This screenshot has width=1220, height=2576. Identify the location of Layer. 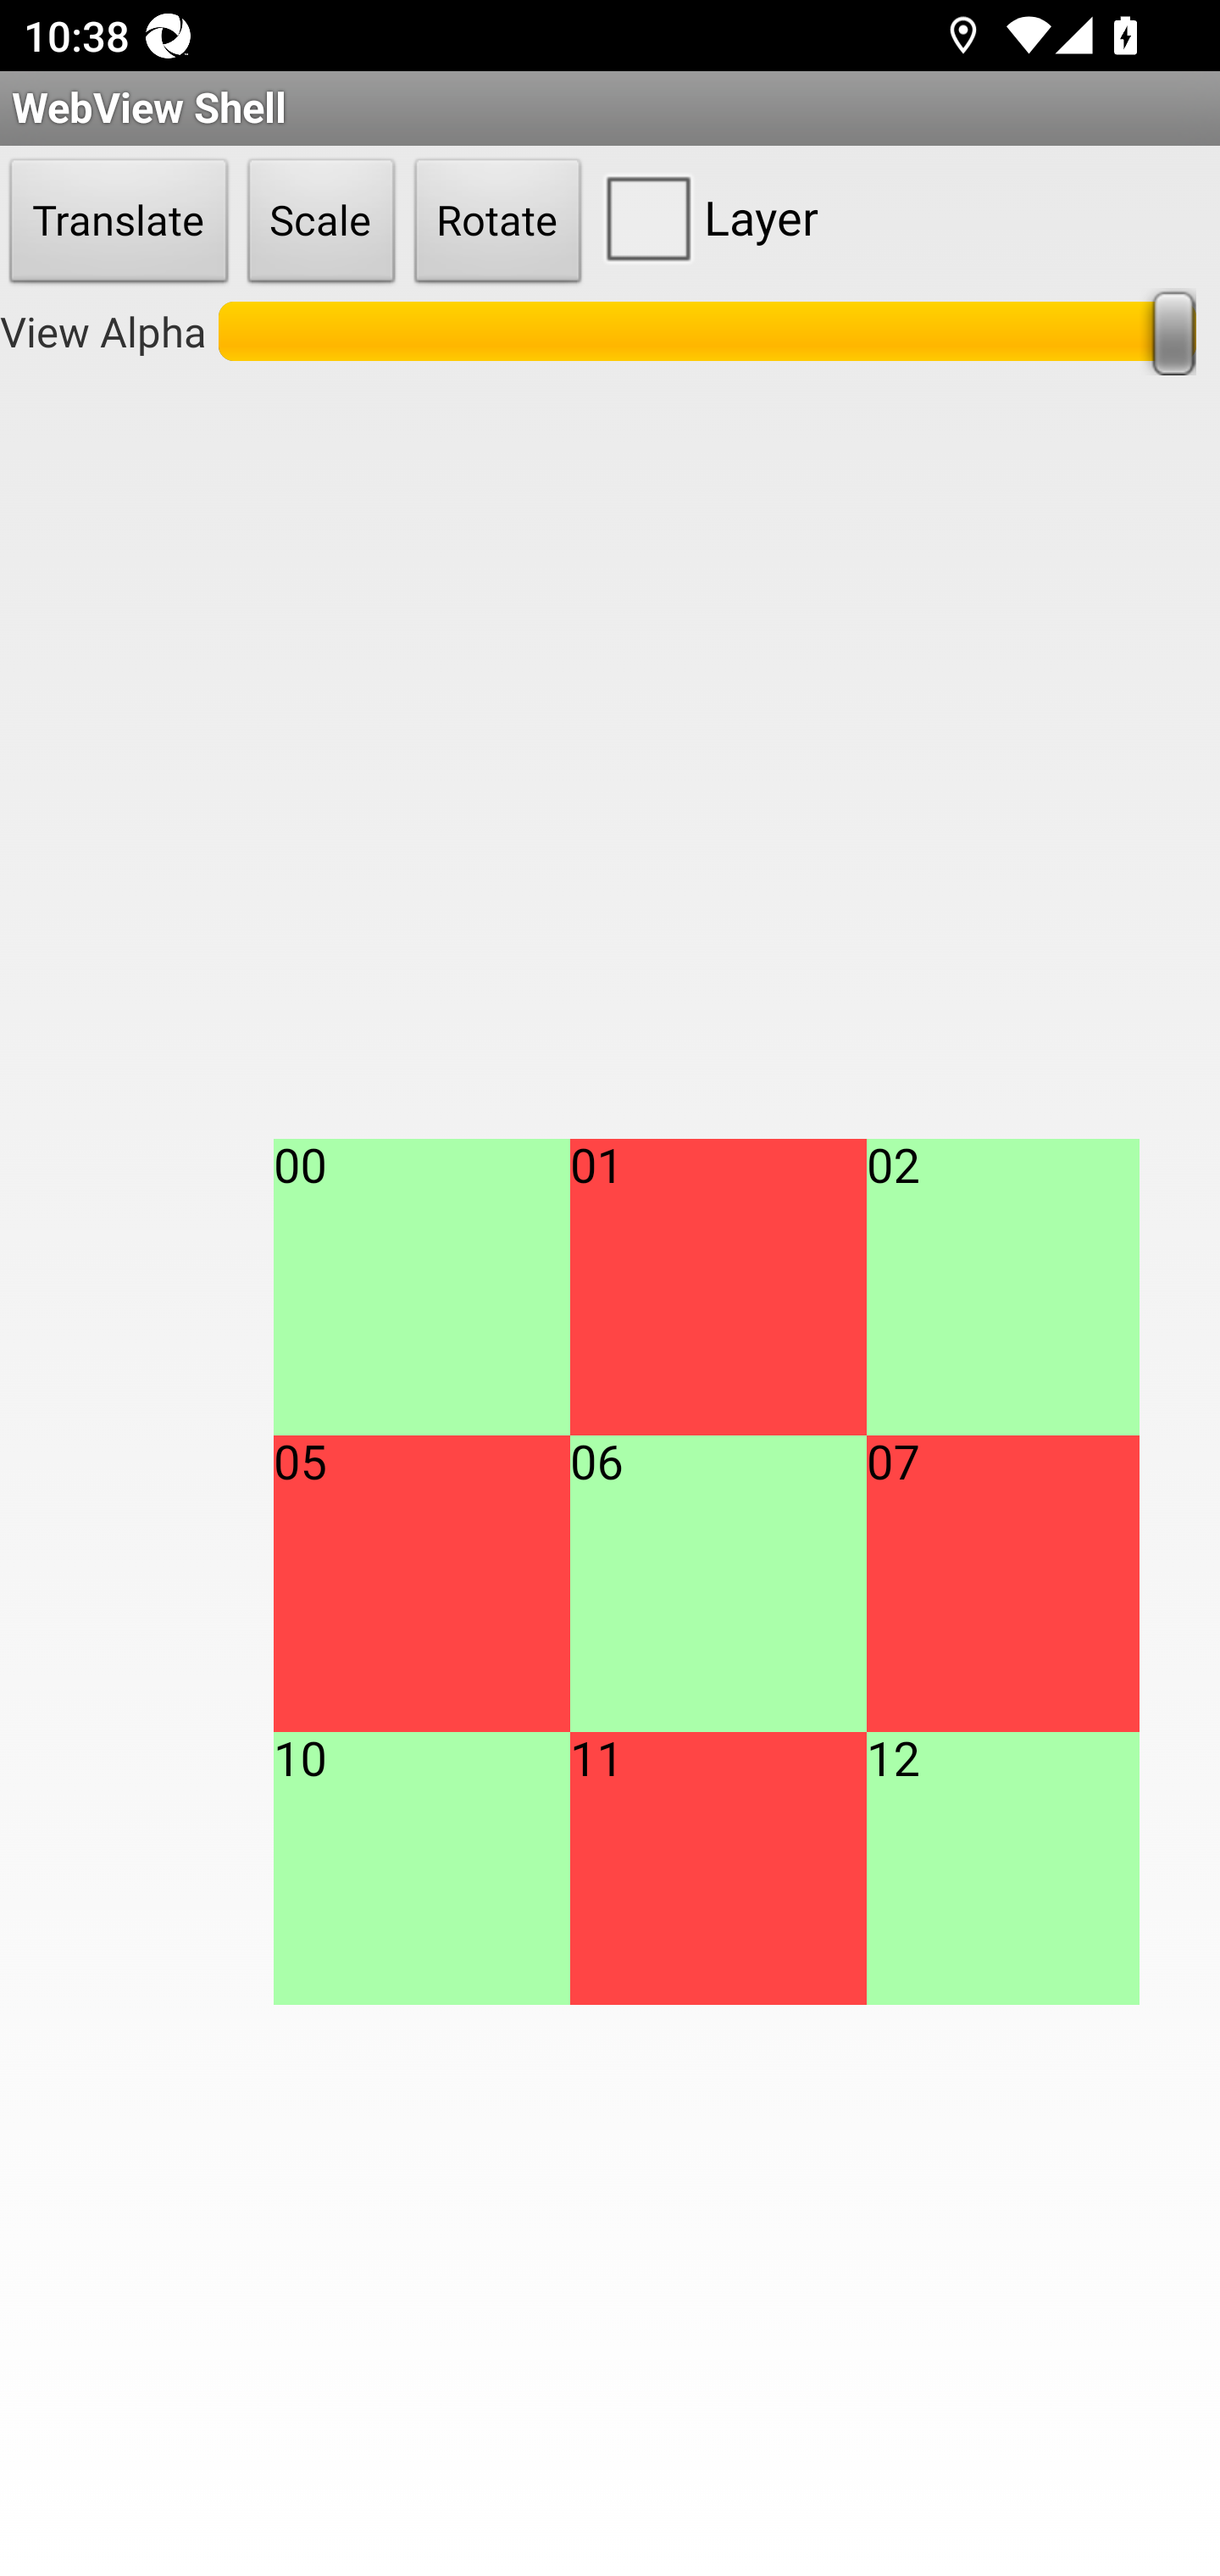
(705, 217).